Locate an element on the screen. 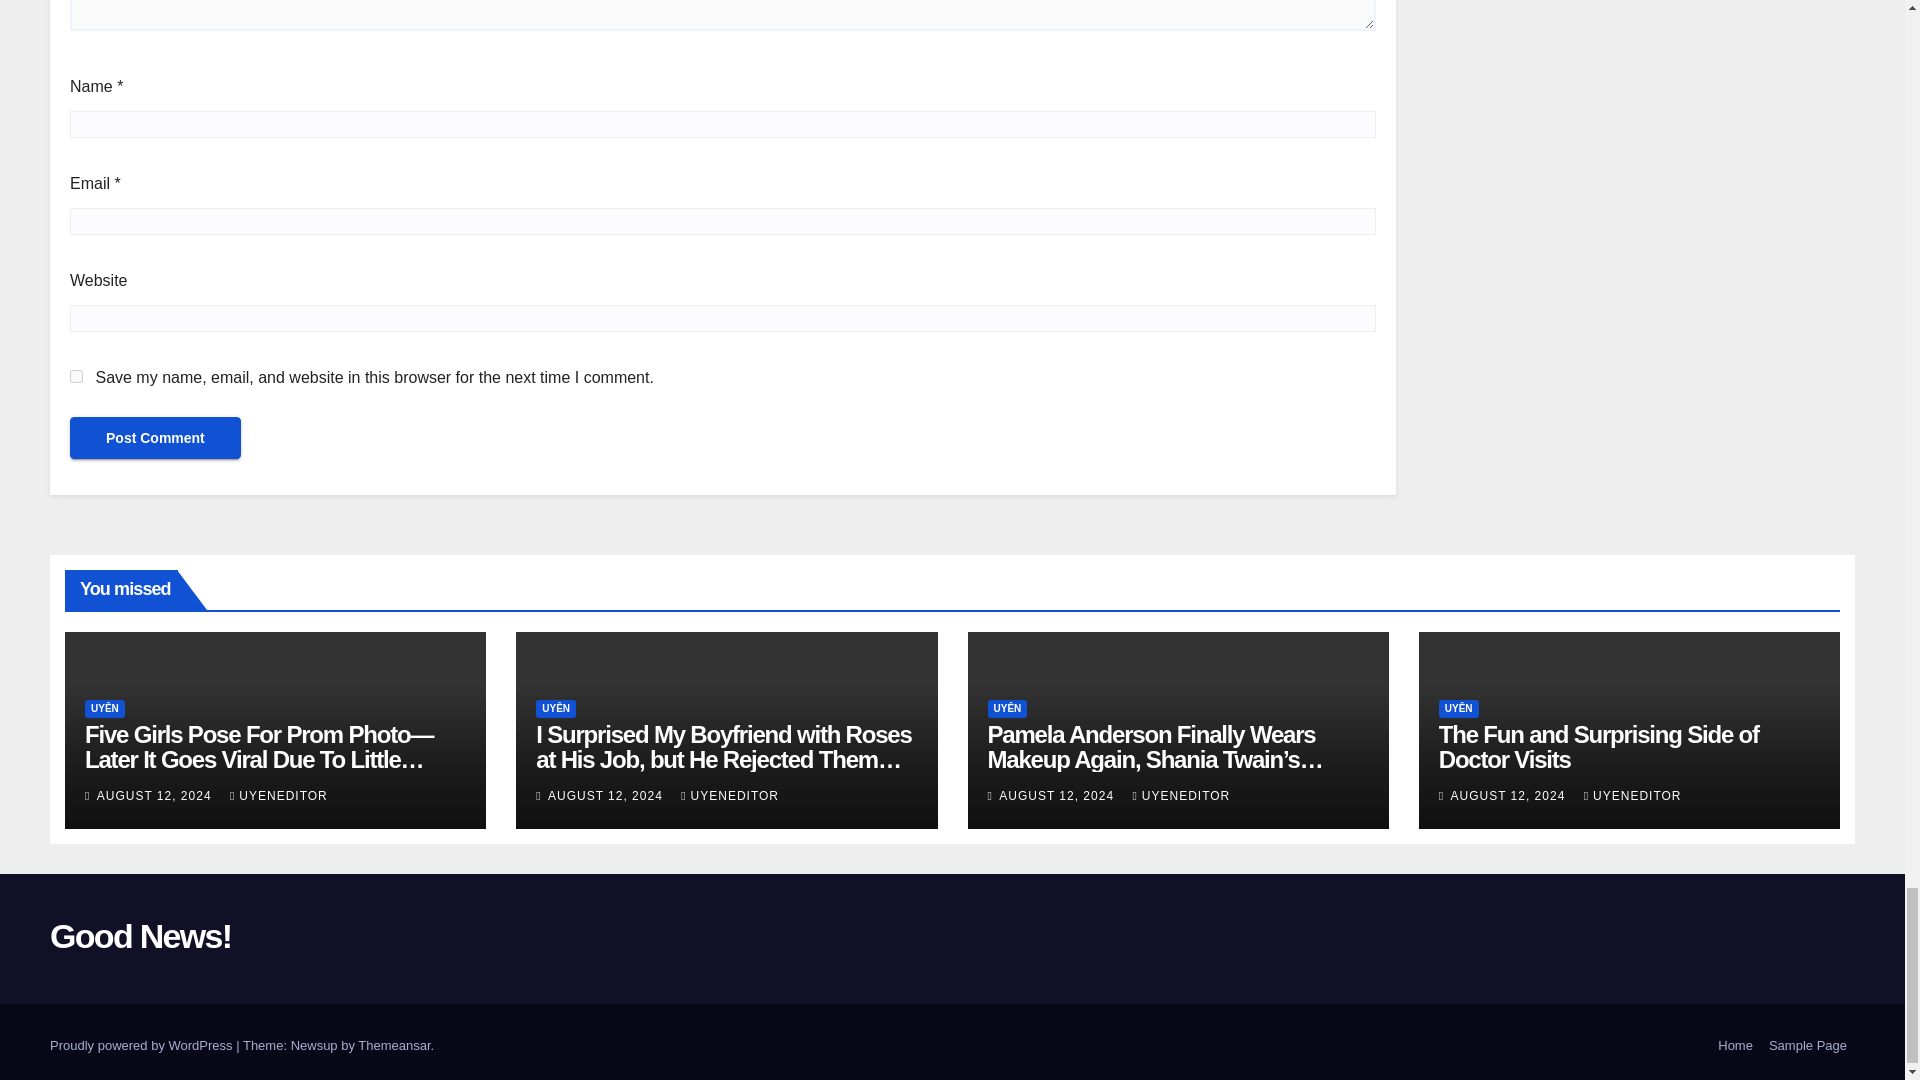 This screenshot has width=1920, height=1080. yes is located at coordinates (76, 376).